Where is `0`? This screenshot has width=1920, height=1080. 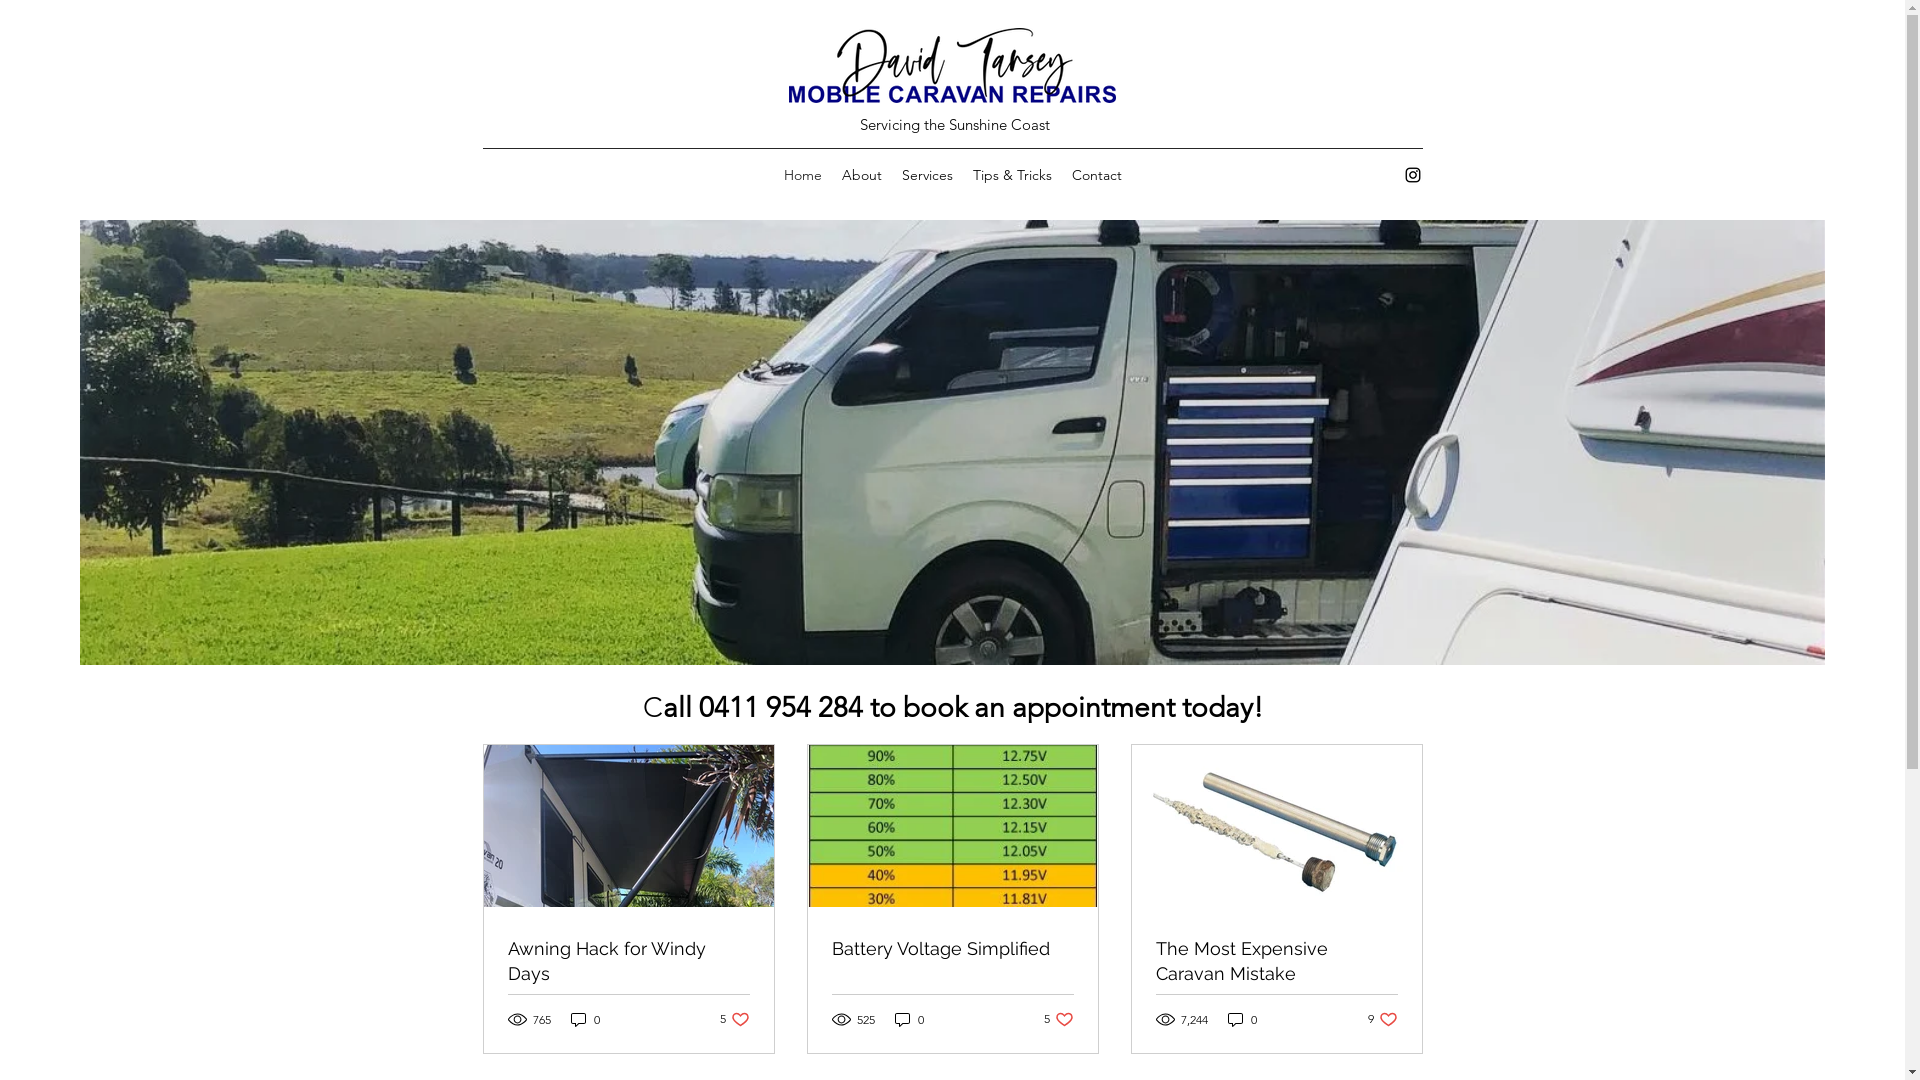
0 is located at coordinates (584, 1020).